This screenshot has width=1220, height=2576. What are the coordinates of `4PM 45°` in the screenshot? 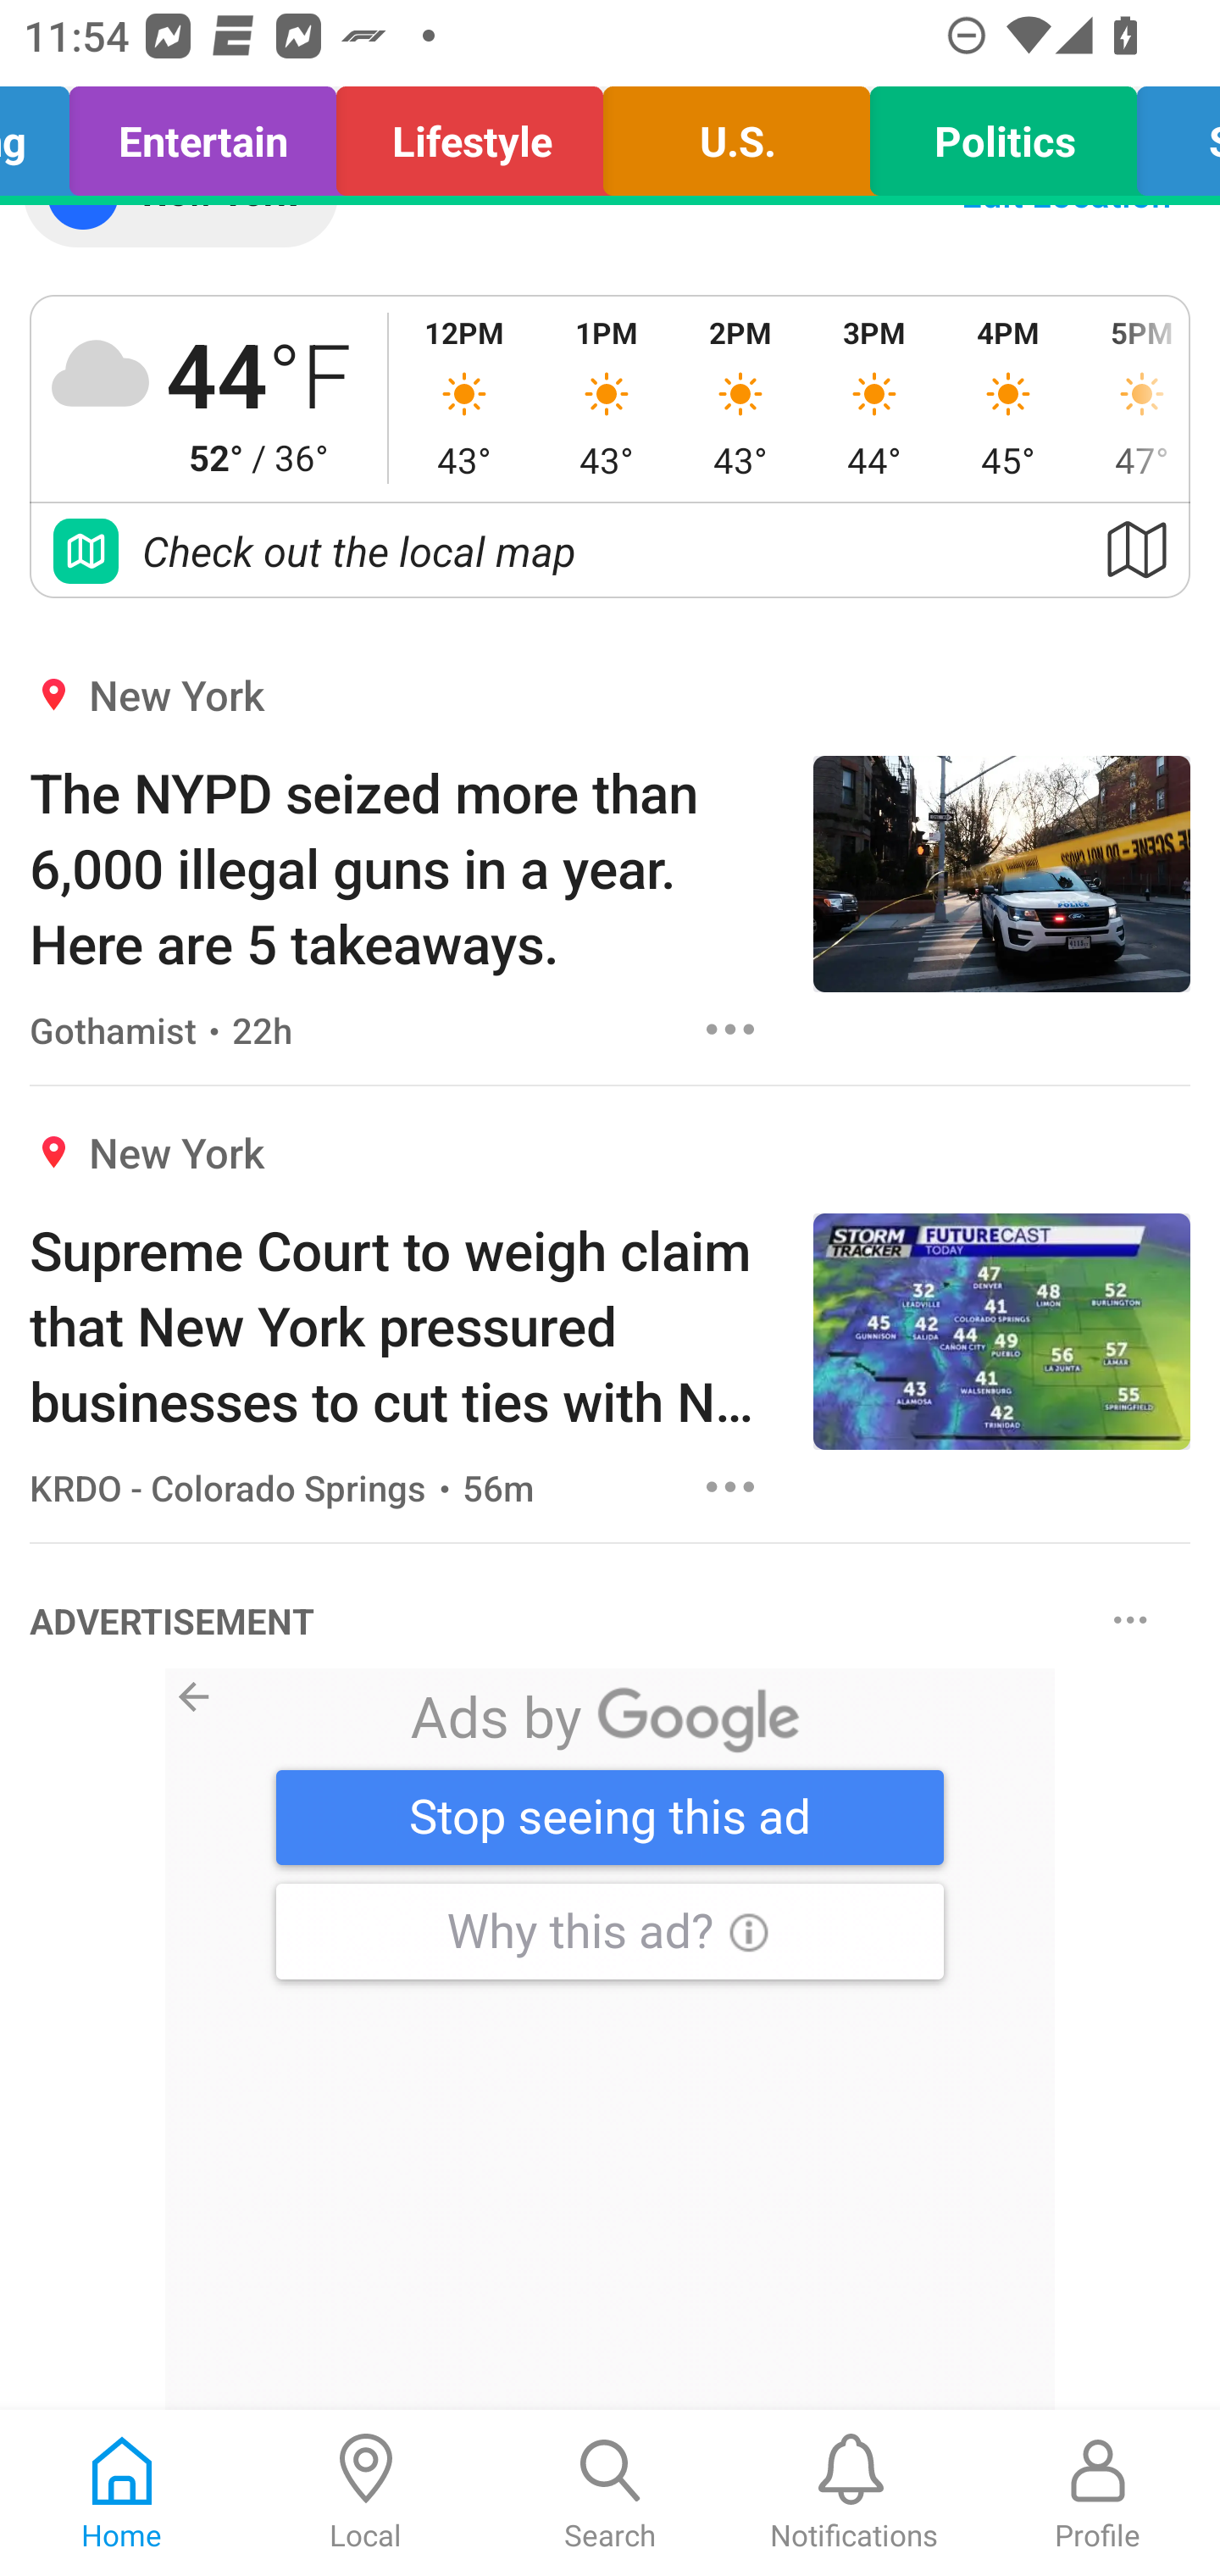 It's located at (1008, 397).